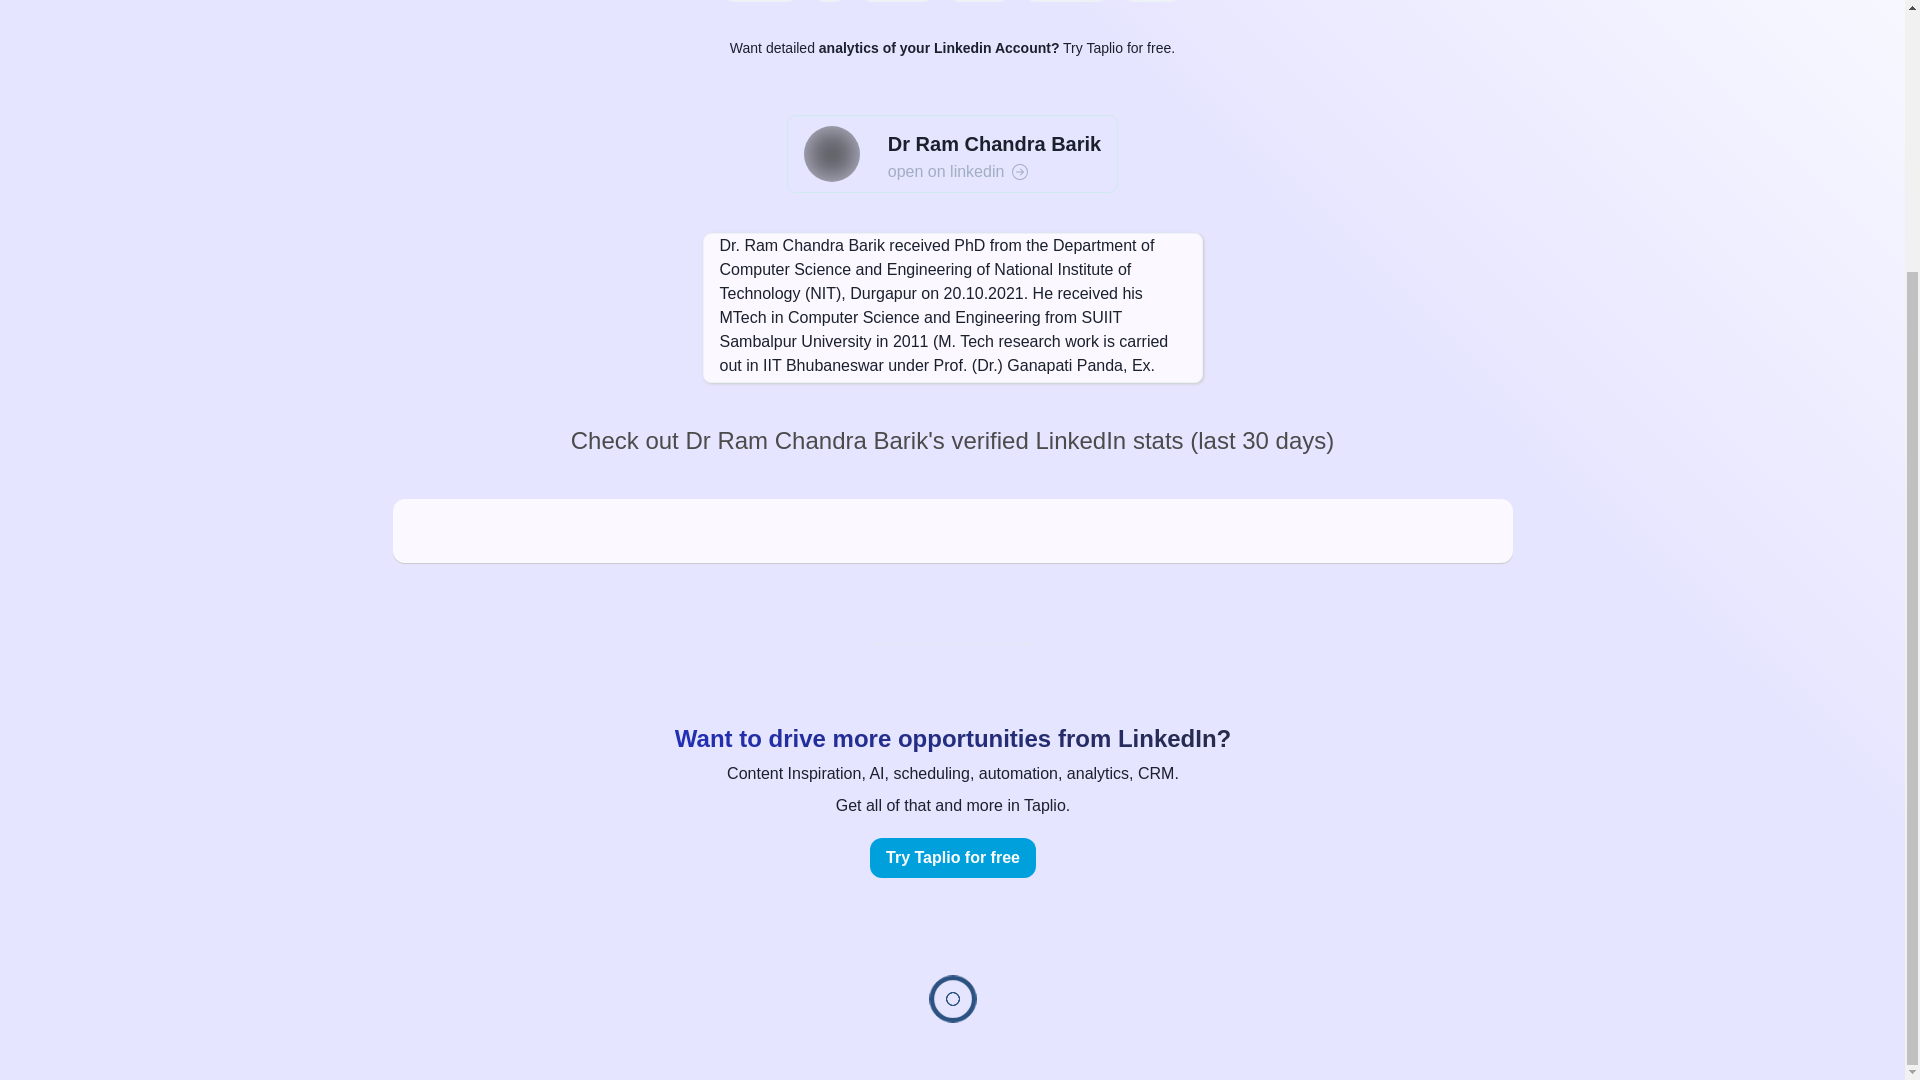 This screenshot has width=1920, height=1080. What do you see at coordinates (952, 858) in the screenshot?
I see `Try Taplio for free` at bounding box center [952, 858].